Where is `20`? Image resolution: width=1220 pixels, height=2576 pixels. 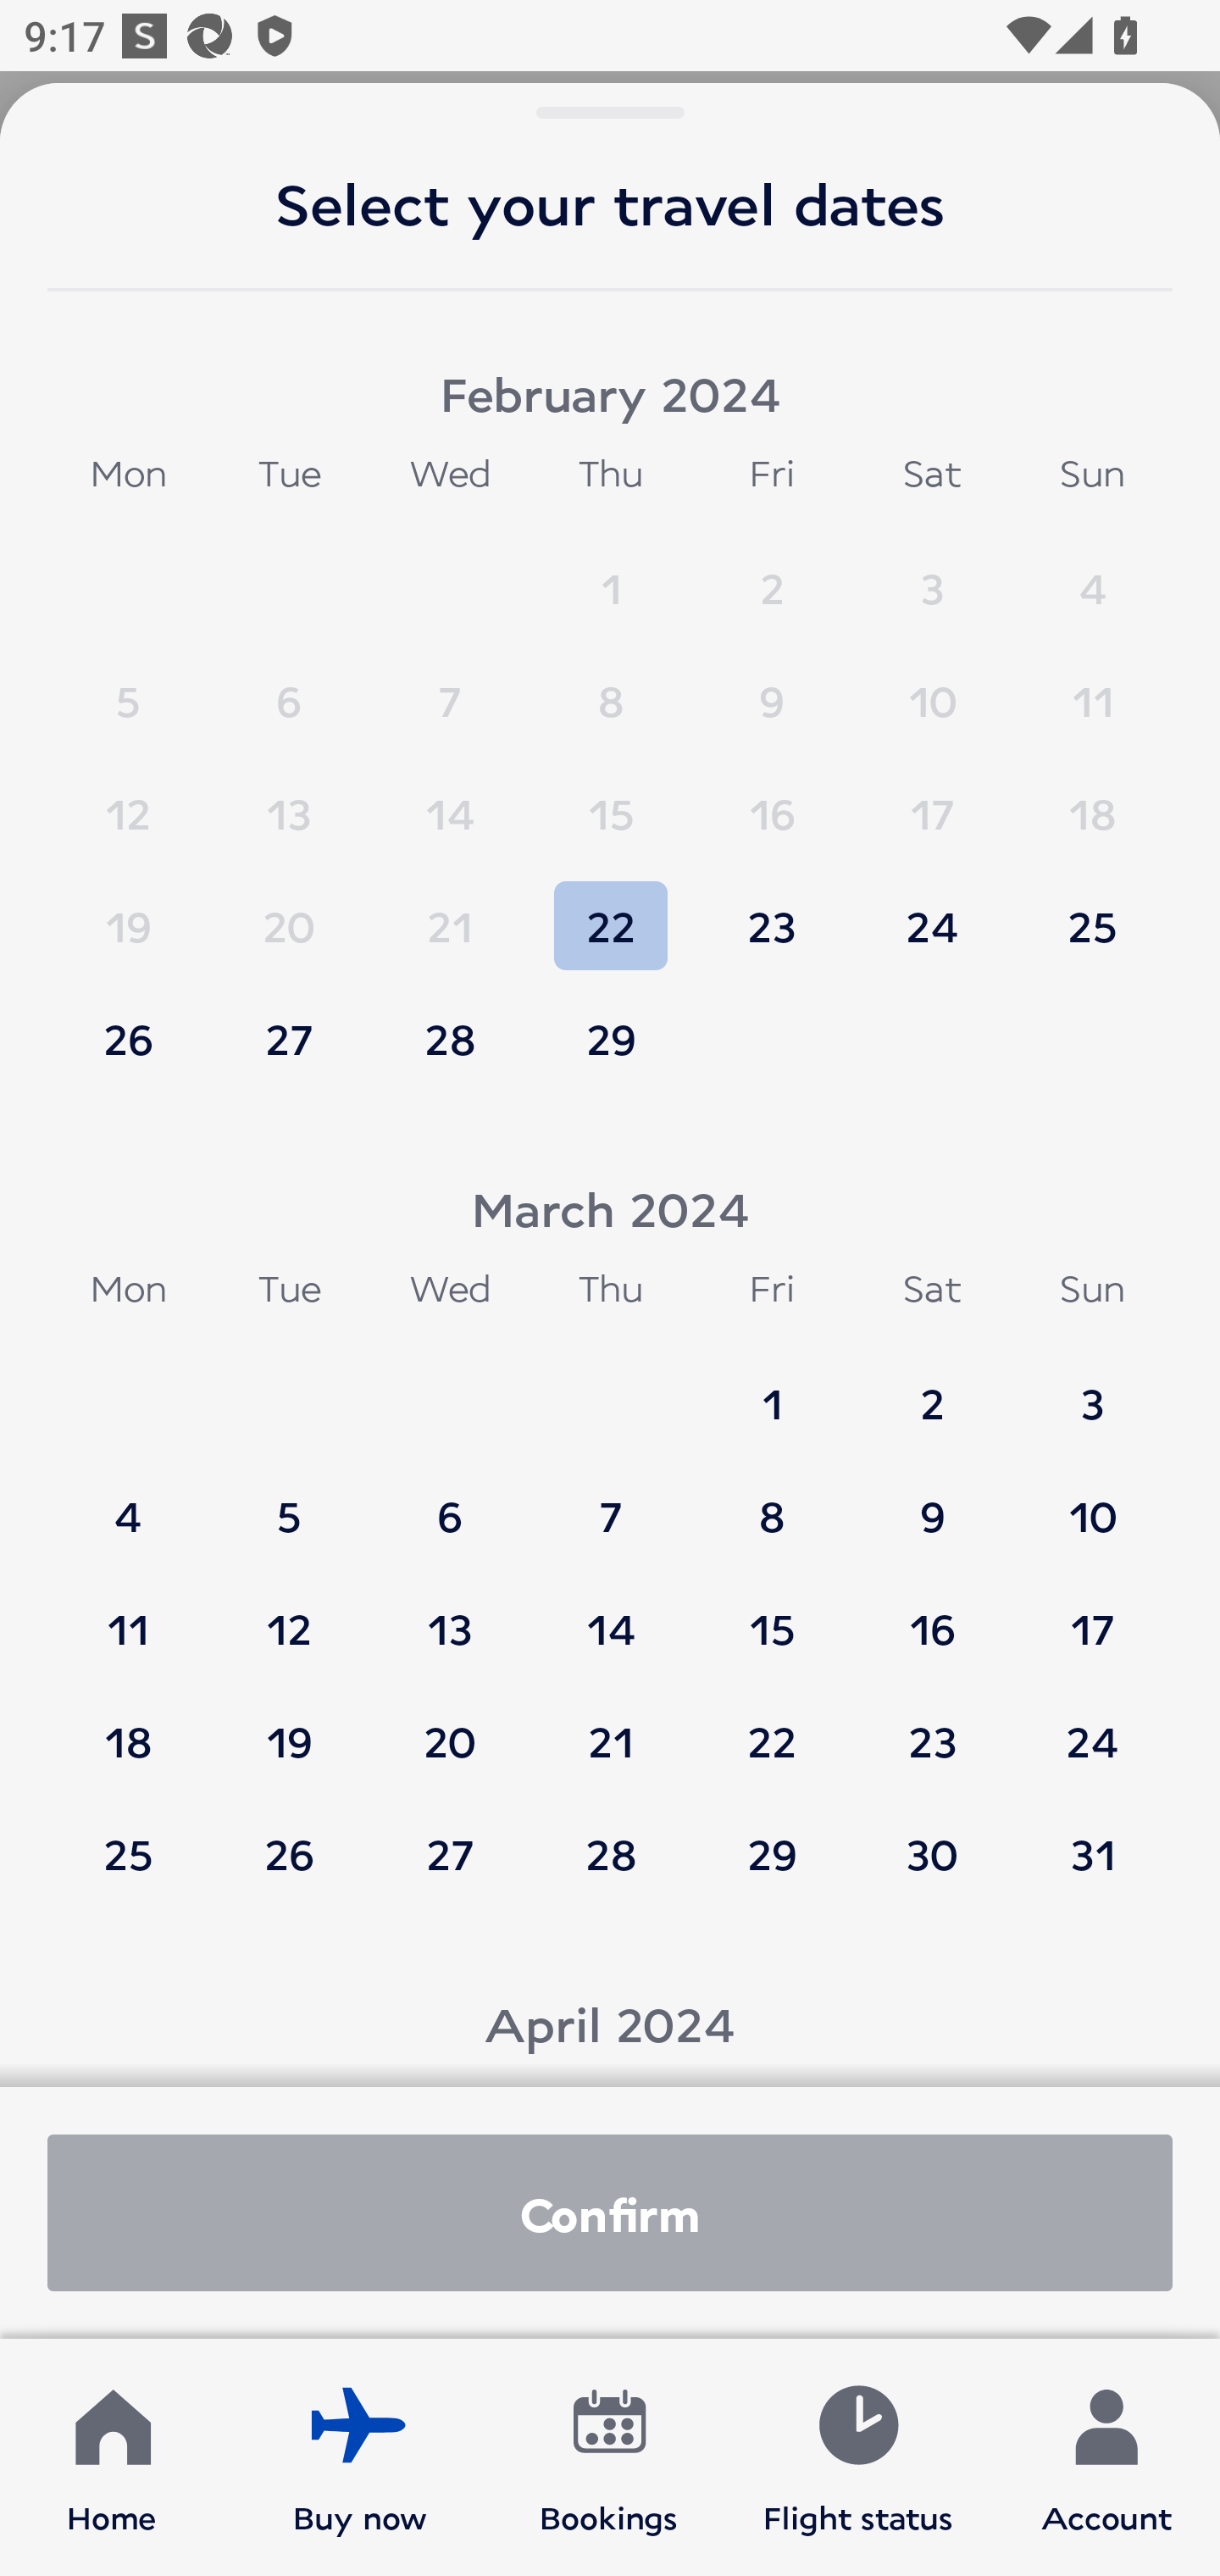 20 is located at coordinates (450, 1725).